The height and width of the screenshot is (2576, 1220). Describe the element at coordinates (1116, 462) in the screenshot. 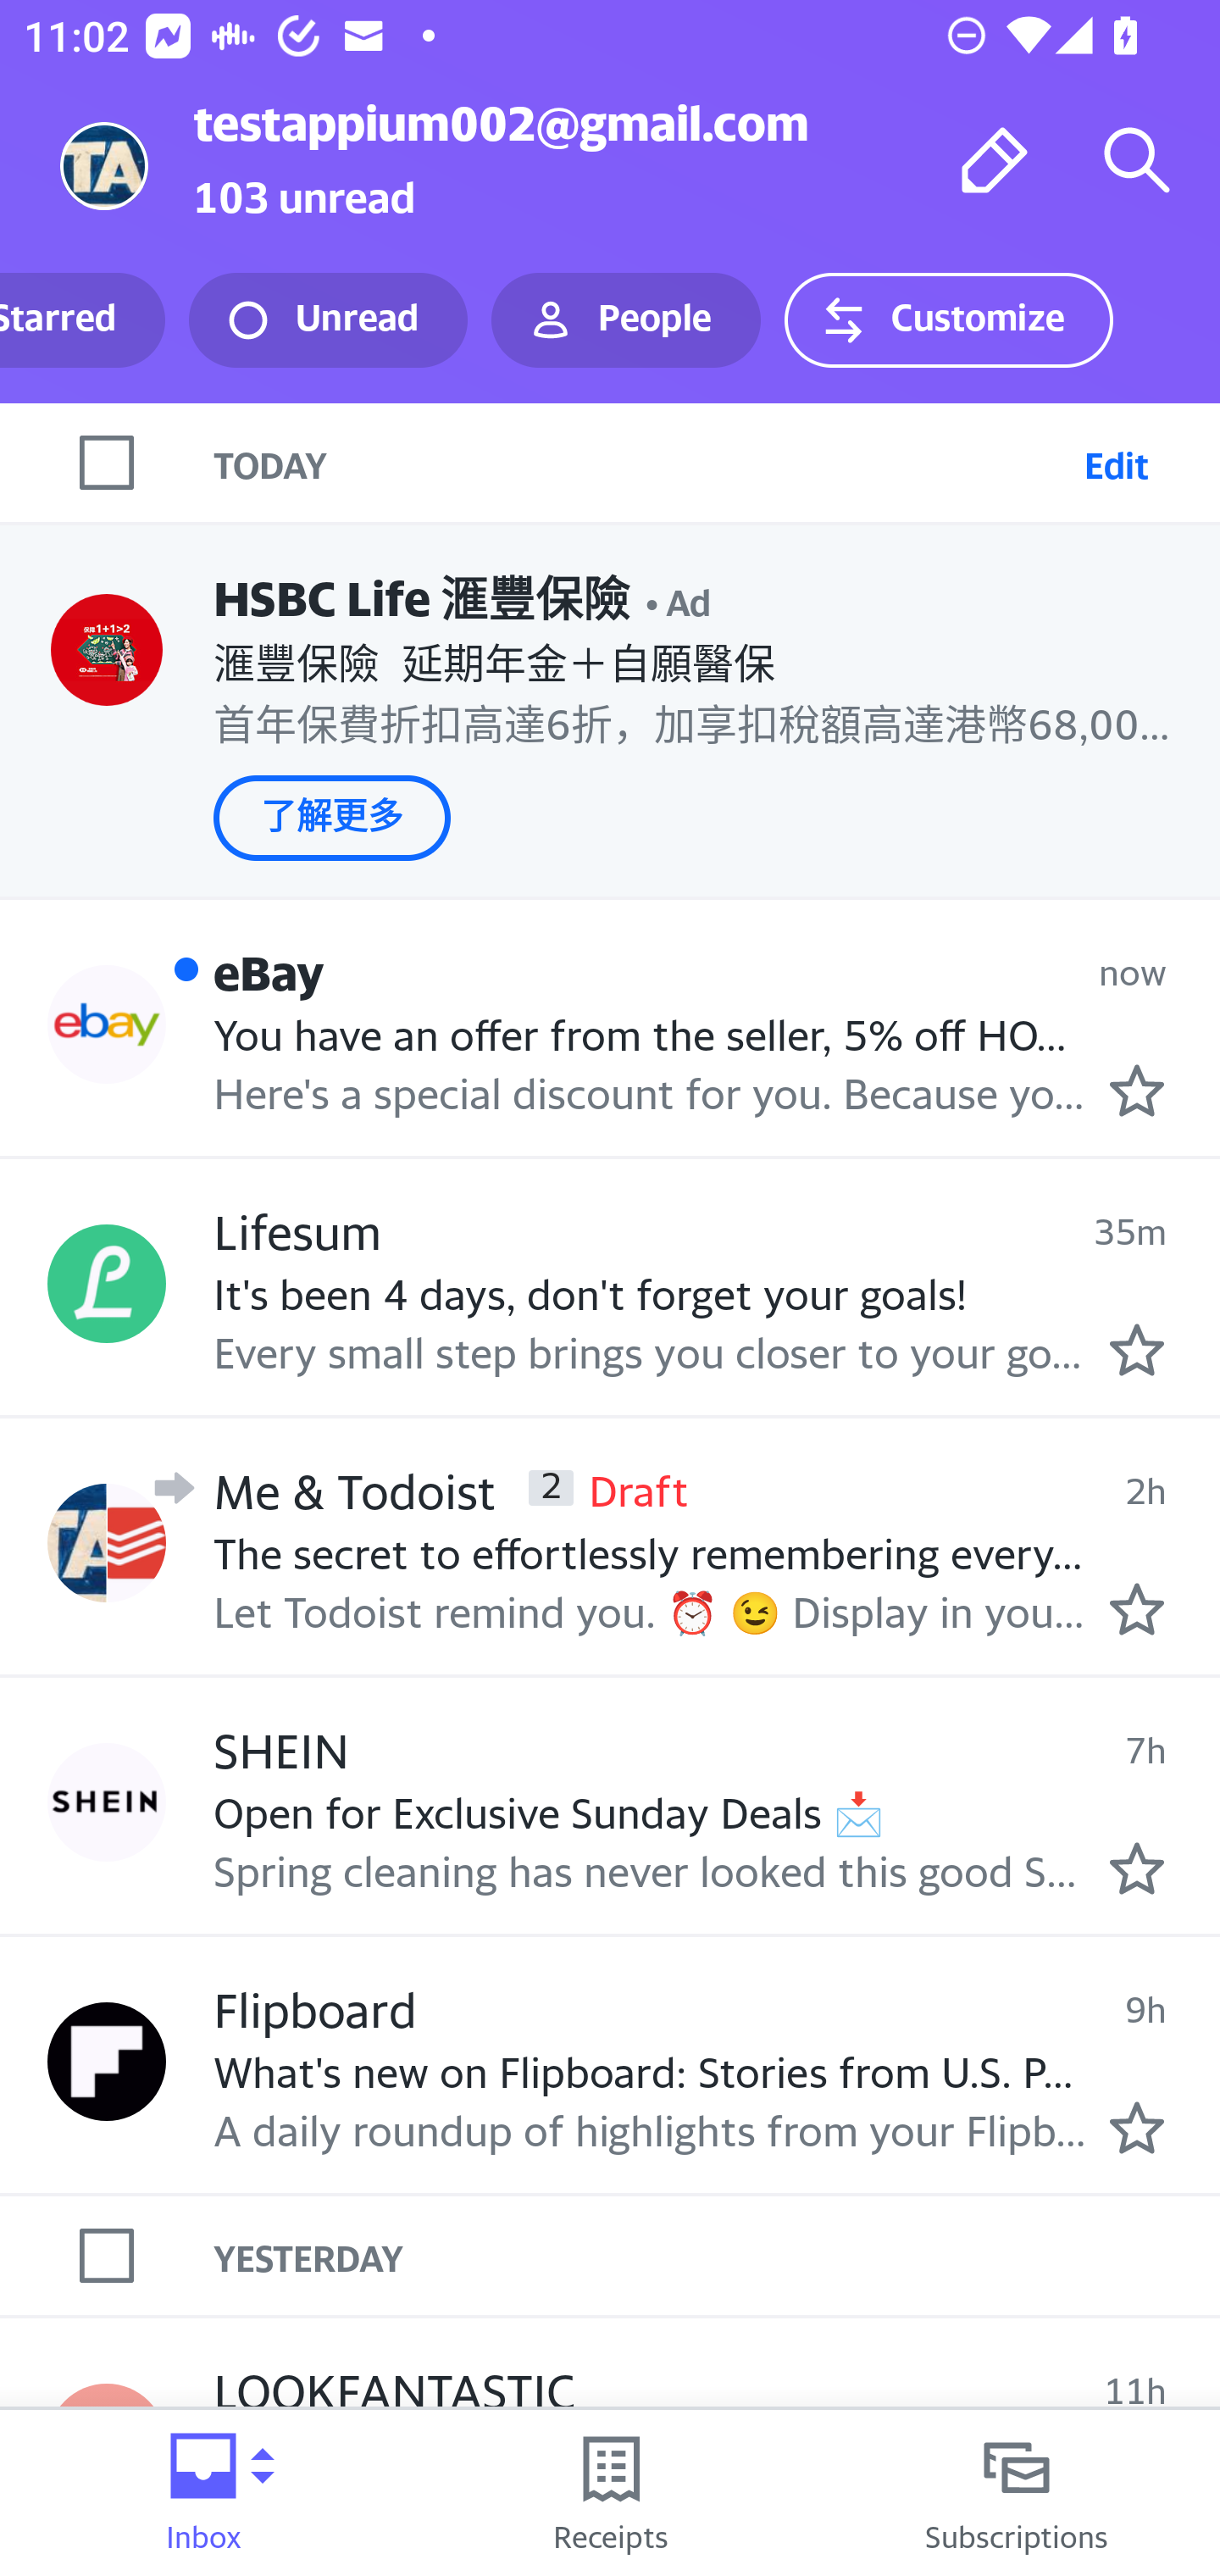

I see `Edit Select emails` at that location.